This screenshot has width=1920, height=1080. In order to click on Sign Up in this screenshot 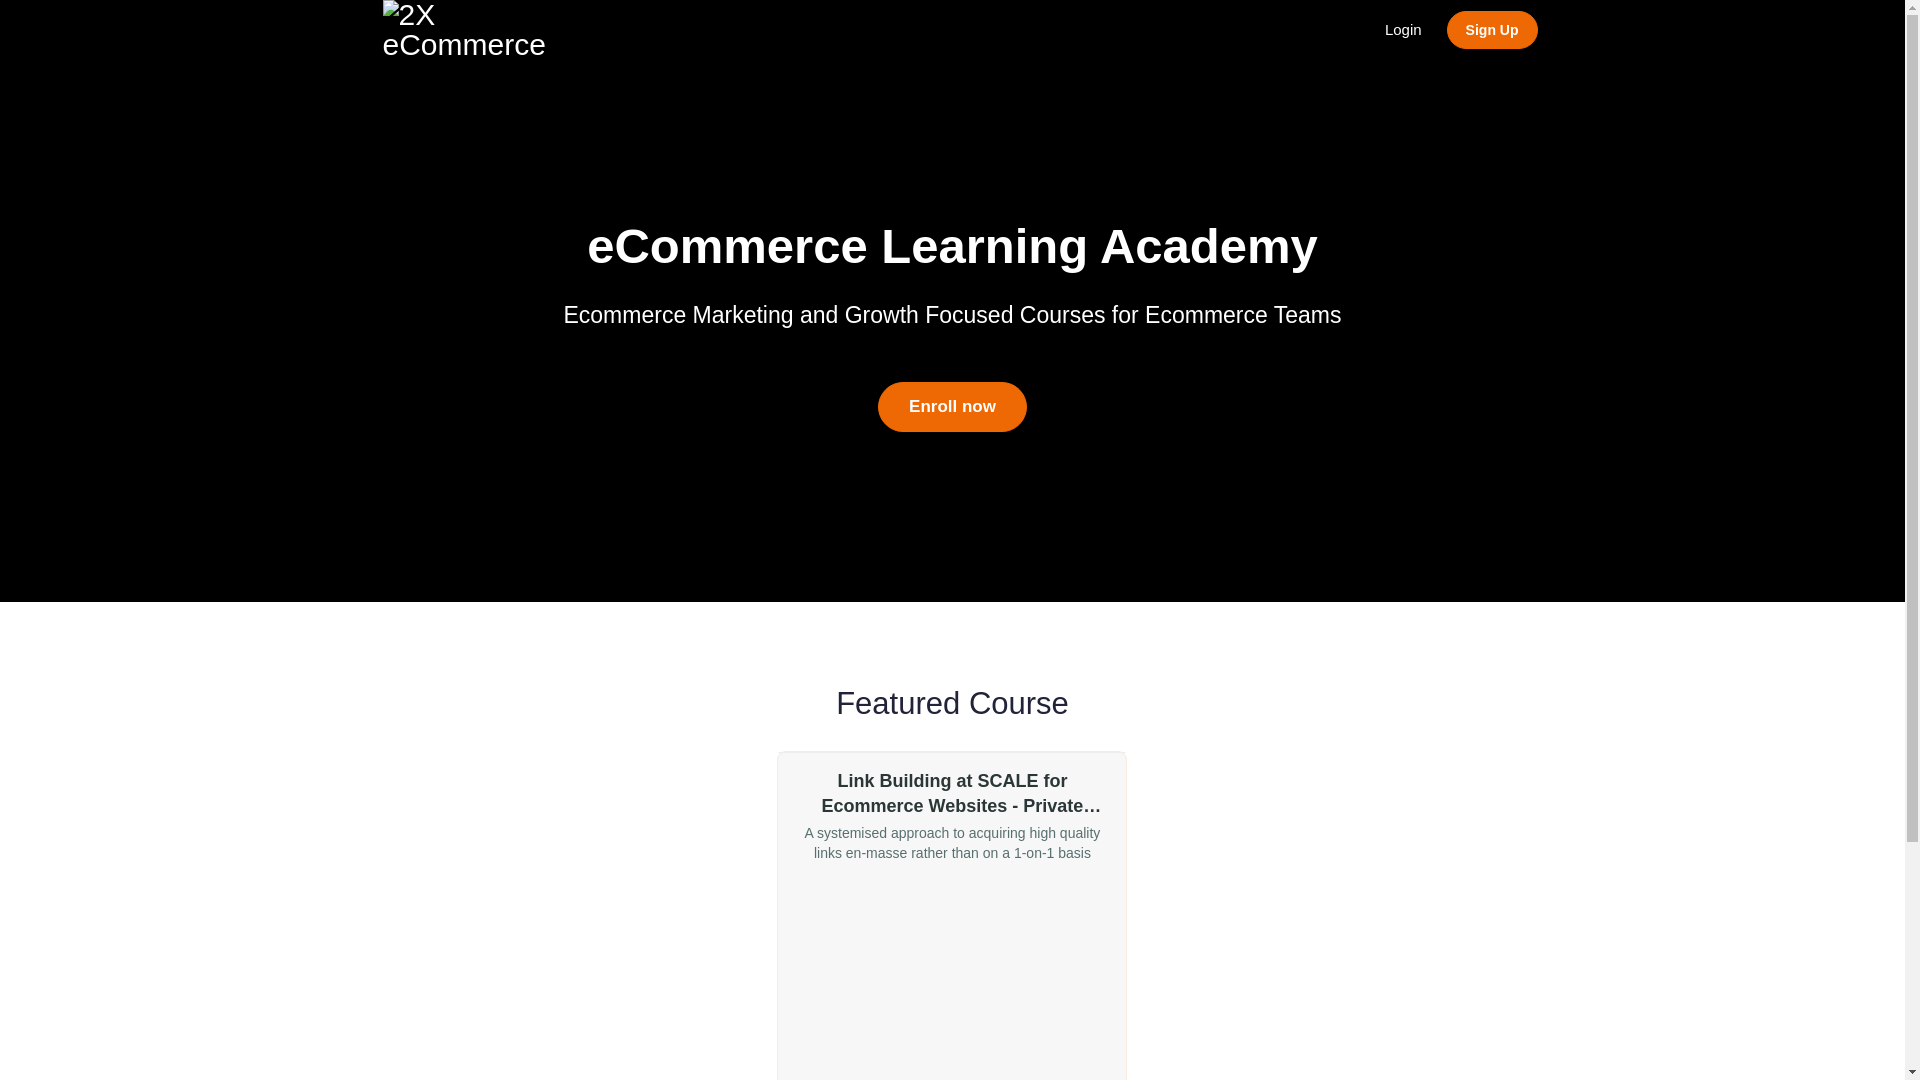, I will do `click(1492, 30)`.